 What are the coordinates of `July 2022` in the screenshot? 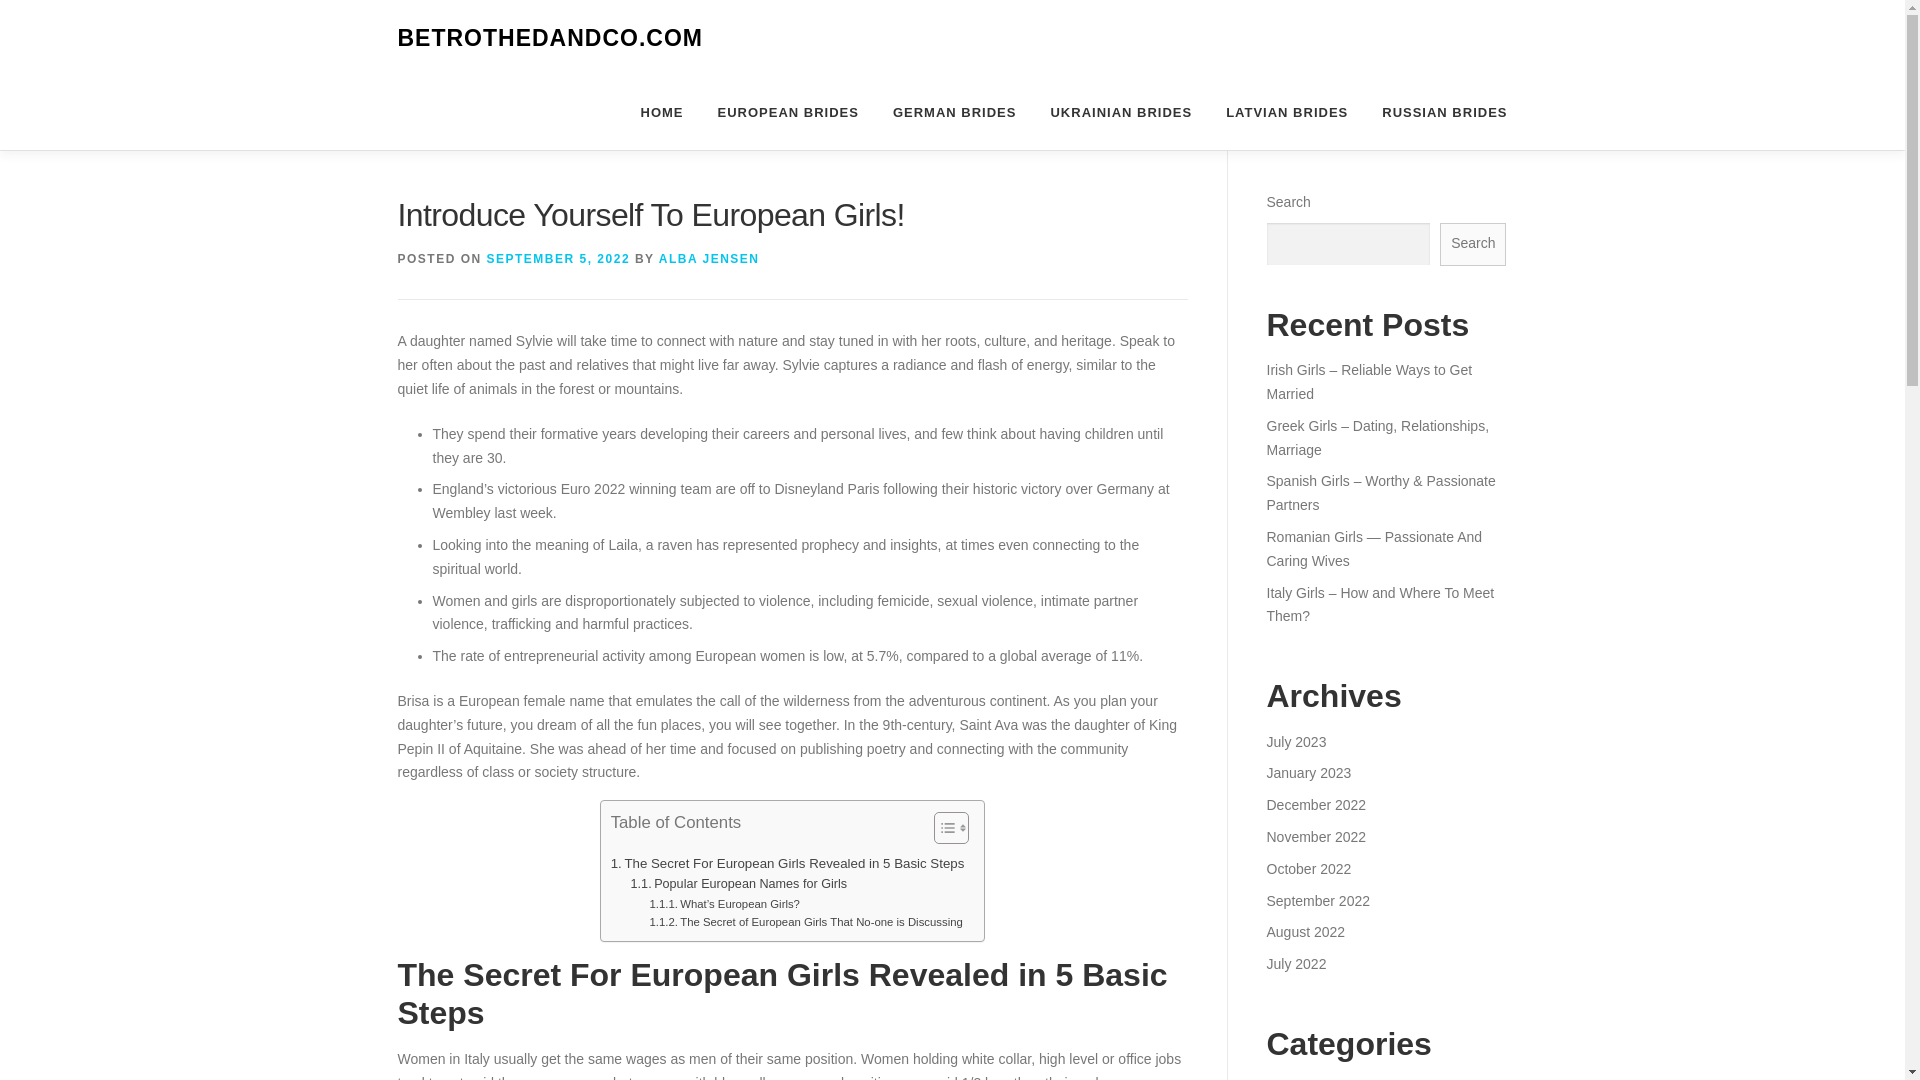 It's located at (1296, 964).